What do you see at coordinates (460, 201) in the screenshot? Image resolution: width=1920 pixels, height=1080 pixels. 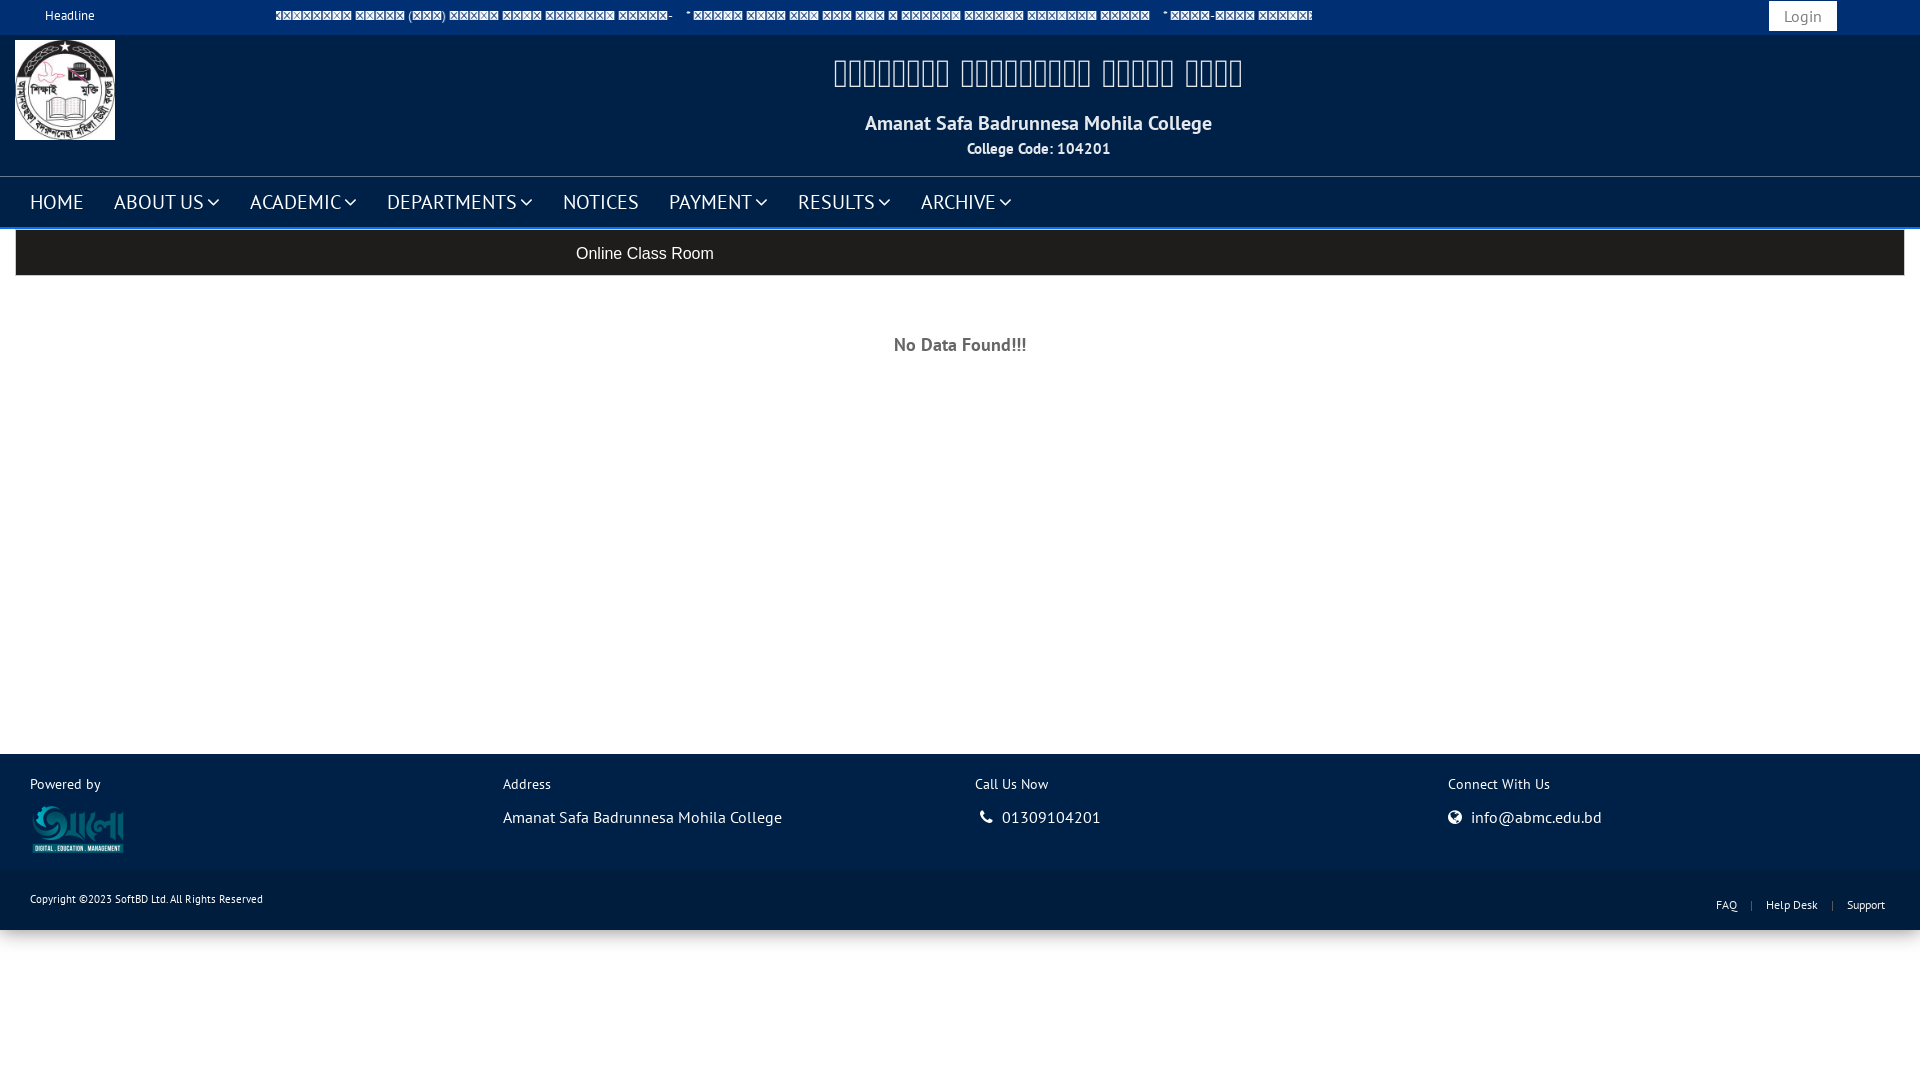 I see `DEPARTMENTS` at bounding box center [460, 201].